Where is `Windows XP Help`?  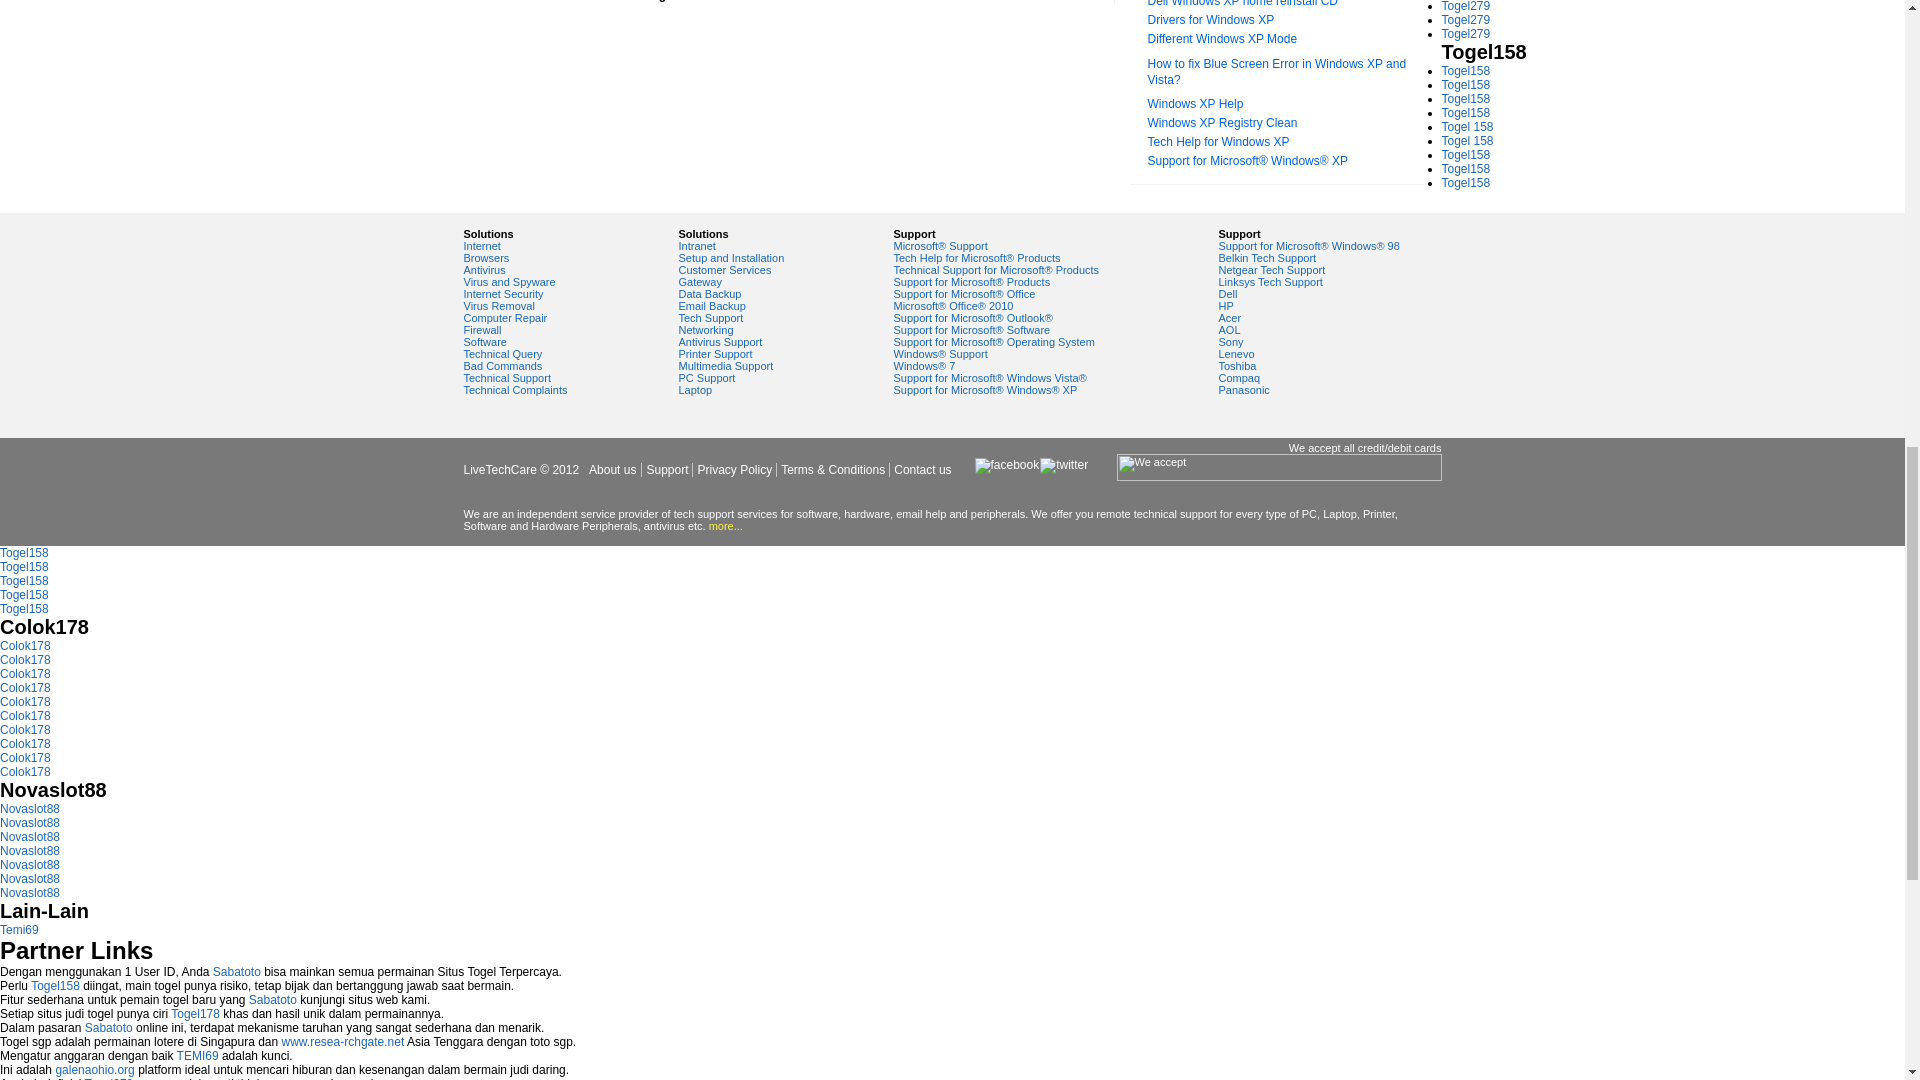
Windows XP Help is located at coordinates (1196, 104).